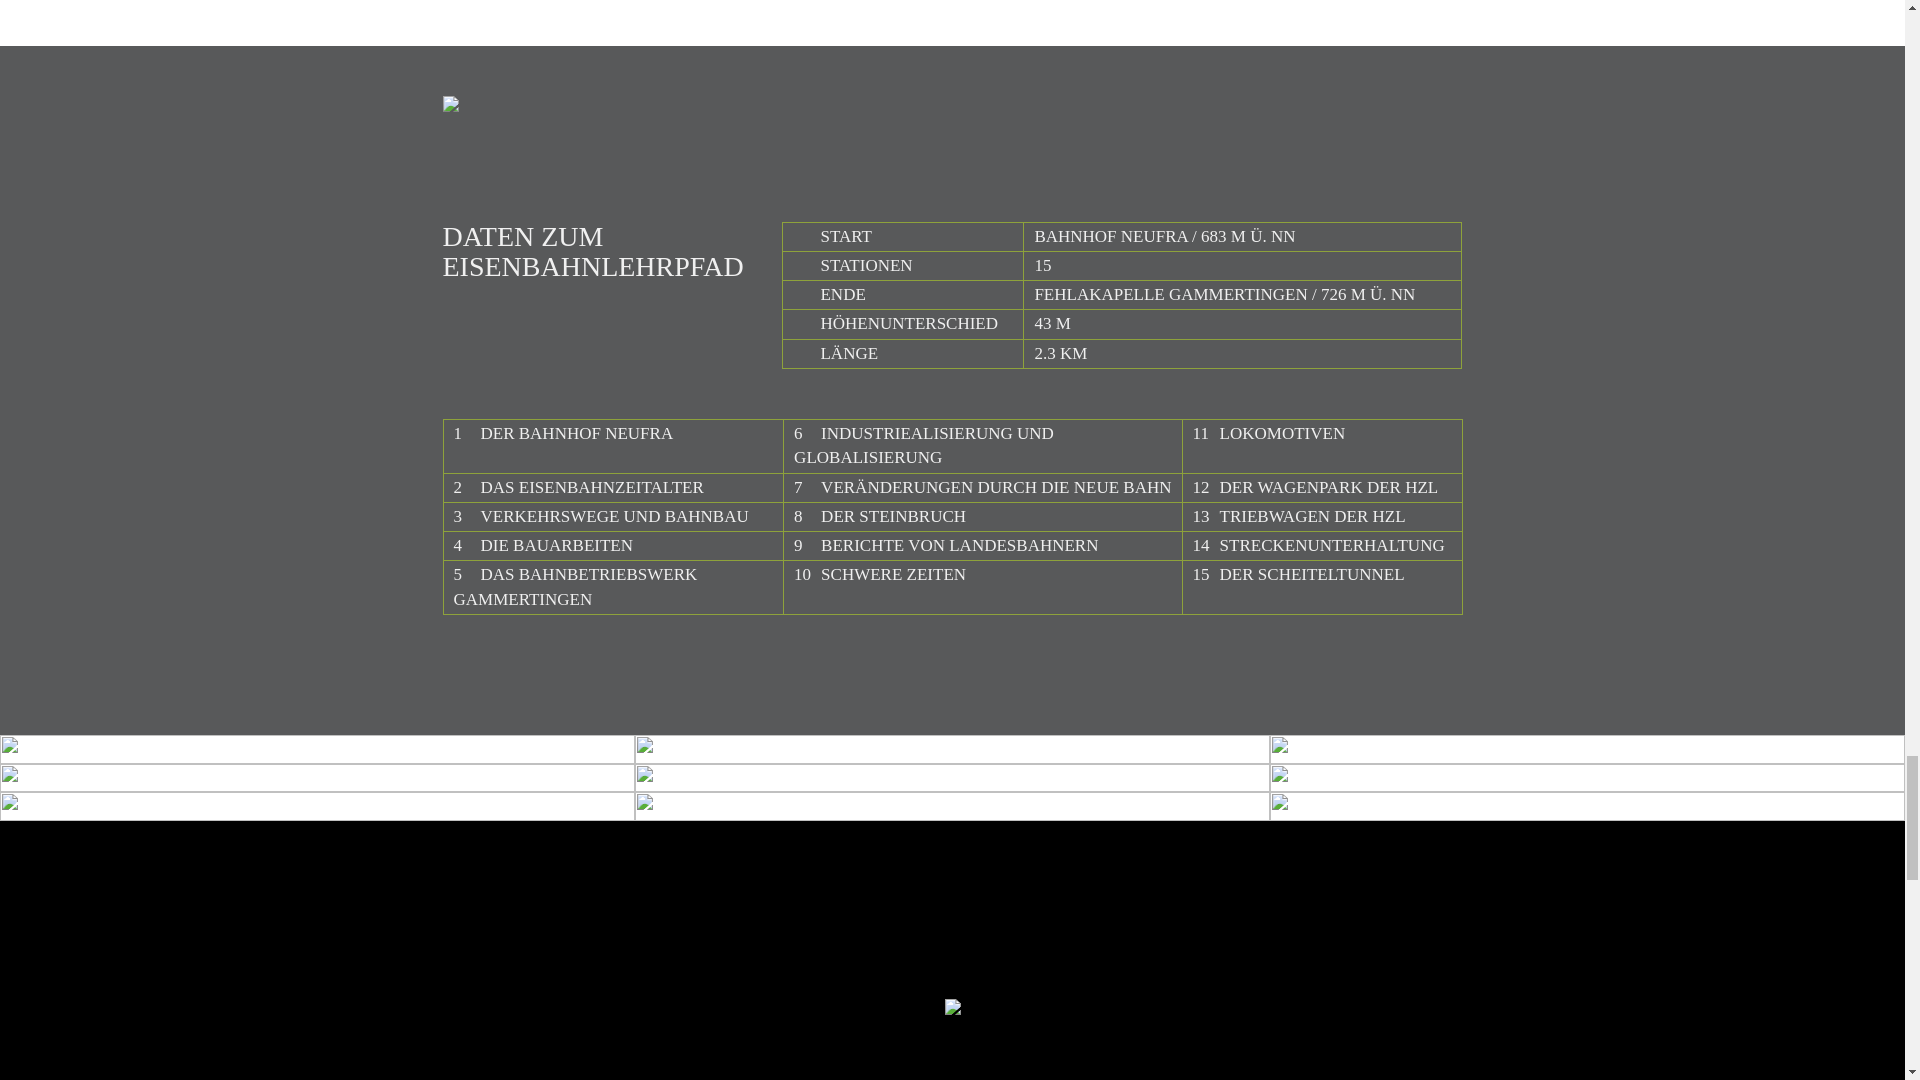 Image resolution: width=1920 pixels, height=1080 pixels. What do you see at coordinates (880, 516) in the screenshot?
I see `8DER STEINBRUCH` at bounding box center [880, 516].